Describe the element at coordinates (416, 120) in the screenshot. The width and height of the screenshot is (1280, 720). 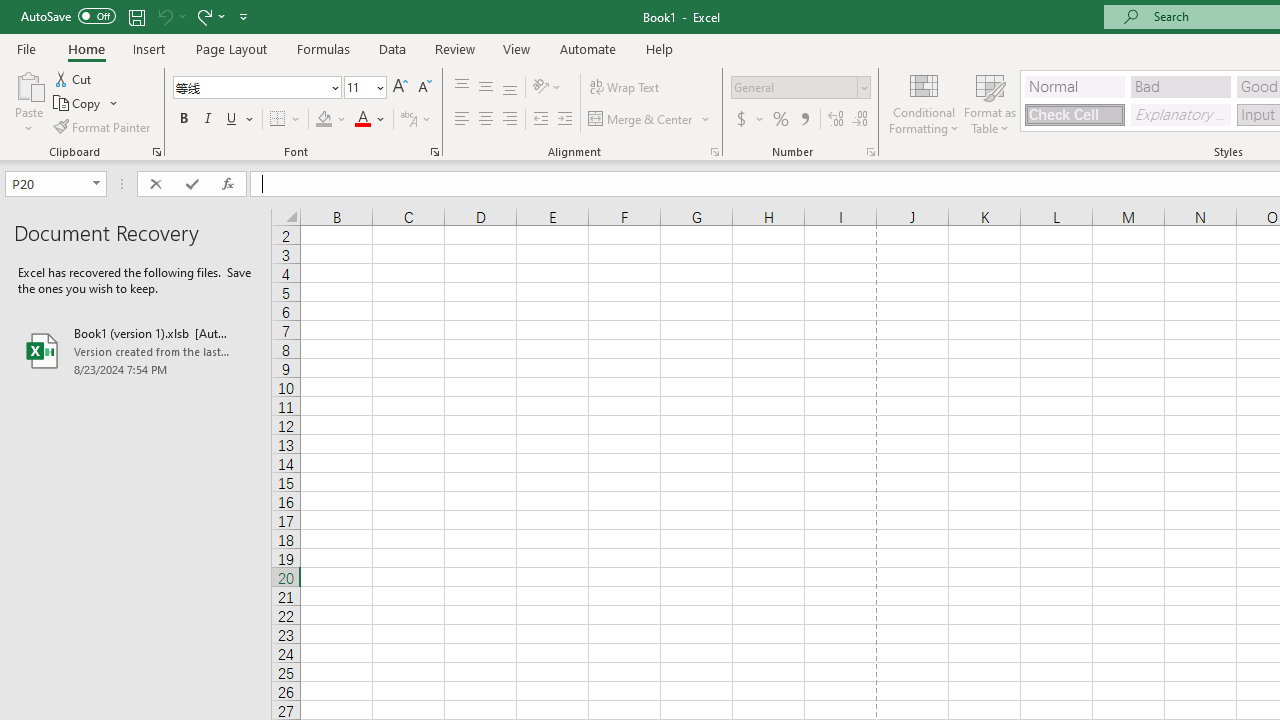
I see `Show Phonetic Field` at that location.